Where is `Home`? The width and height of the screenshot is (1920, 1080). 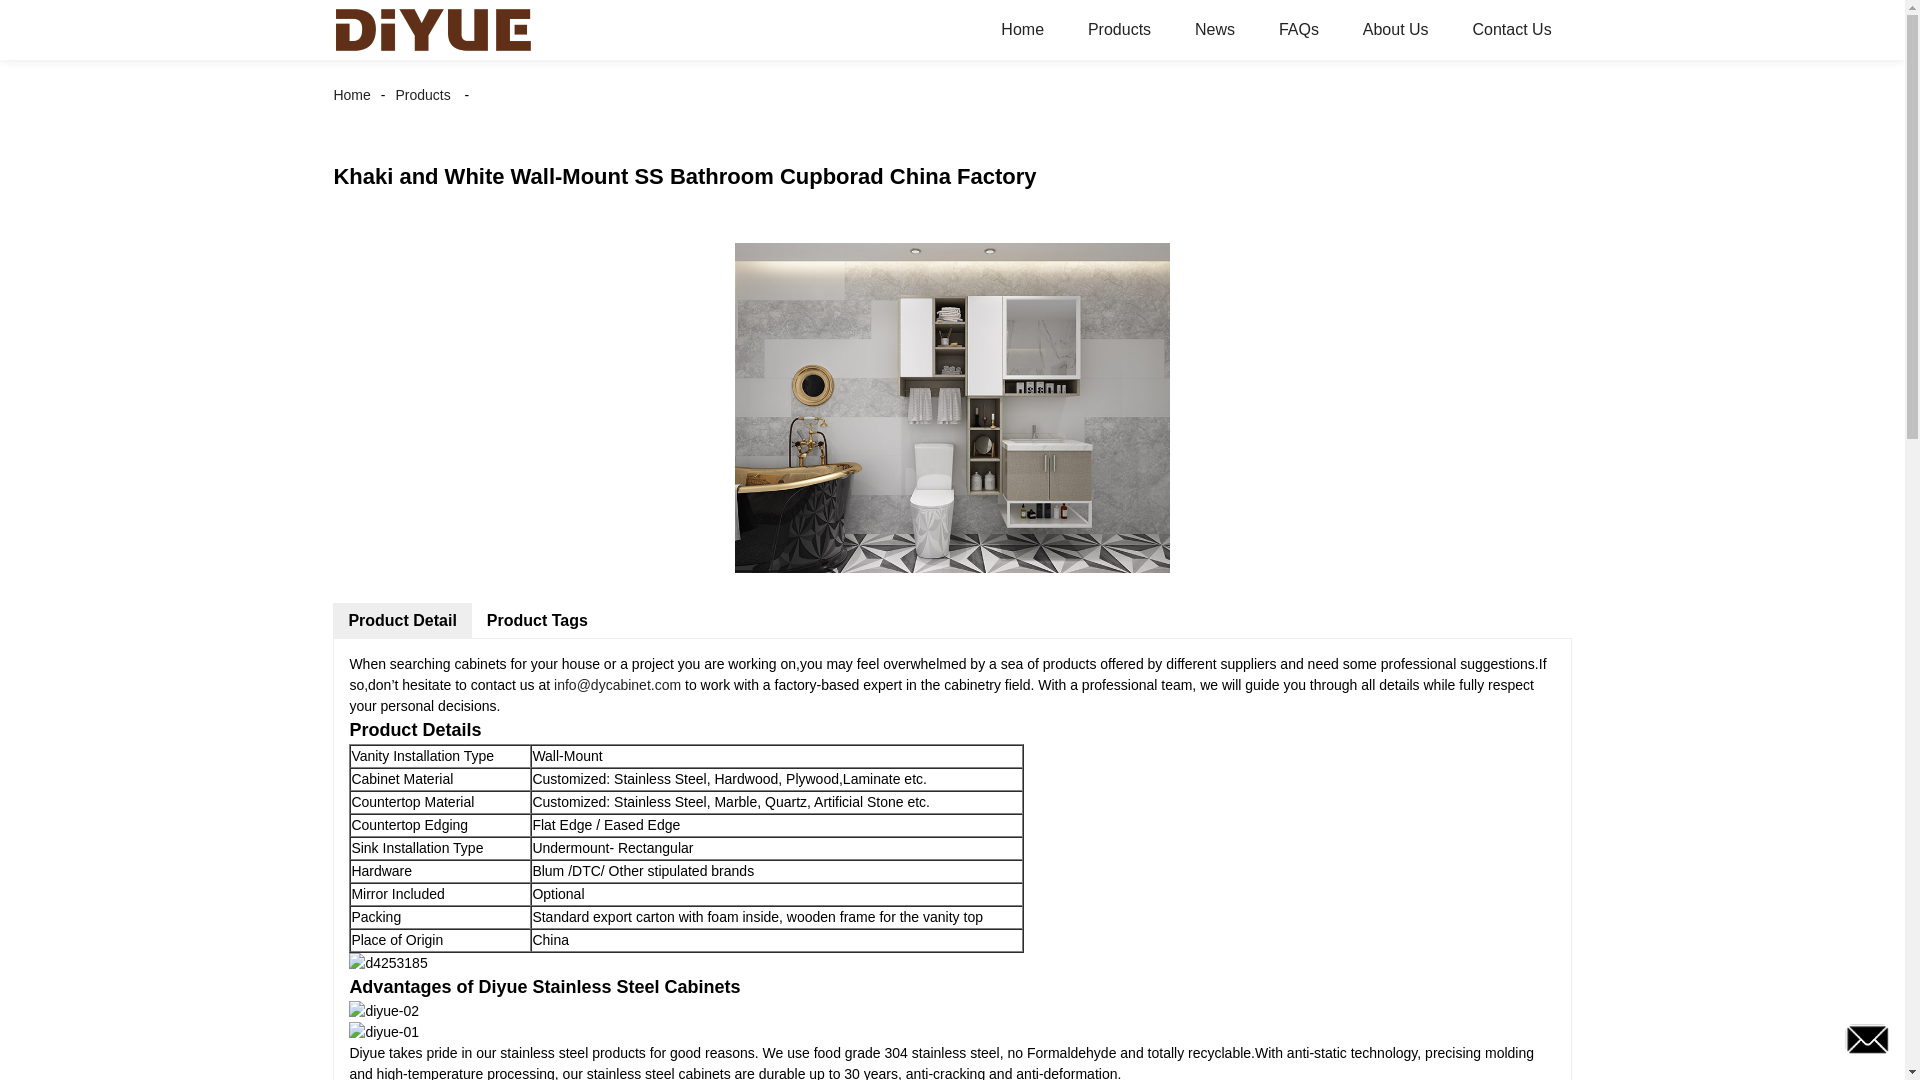 Home is located at coordinates (356, 94).